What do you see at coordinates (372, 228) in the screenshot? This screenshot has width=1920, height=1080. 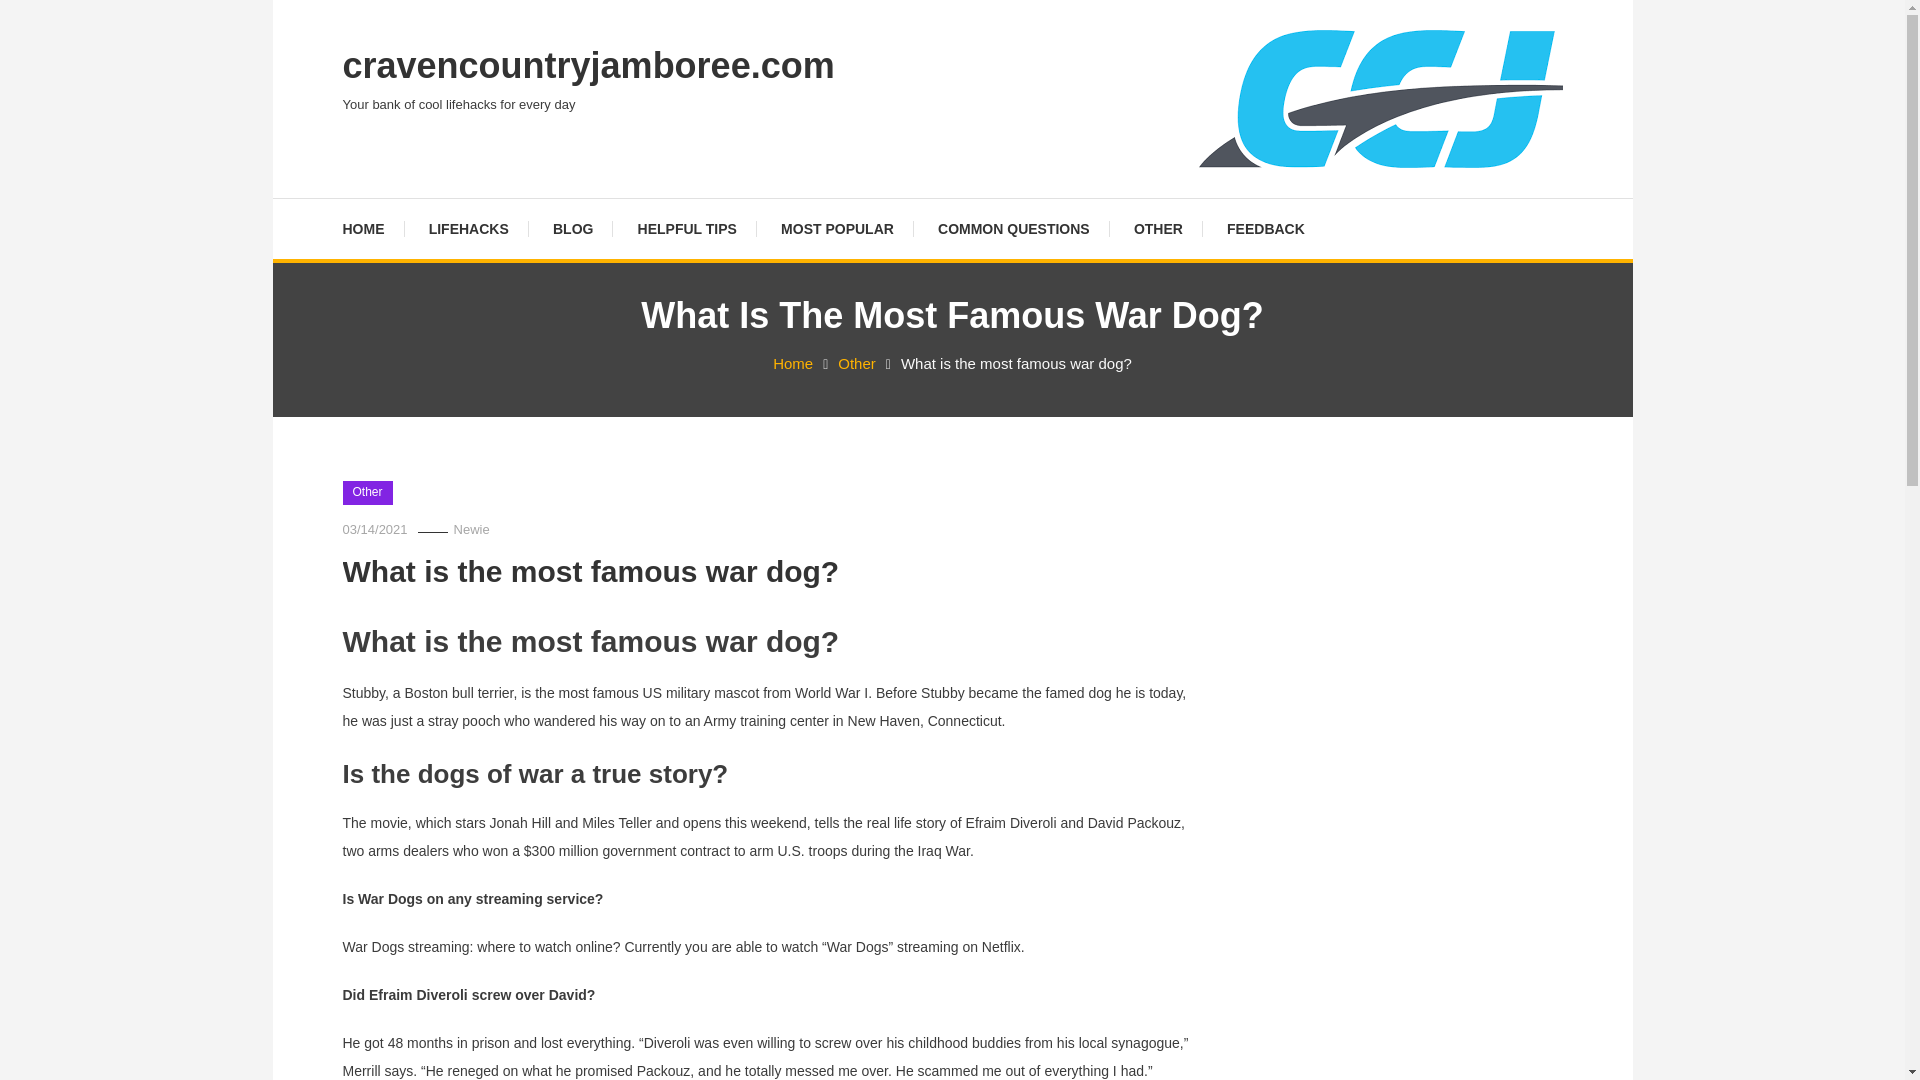 I see `HOME` at bounding box center [372, 228].